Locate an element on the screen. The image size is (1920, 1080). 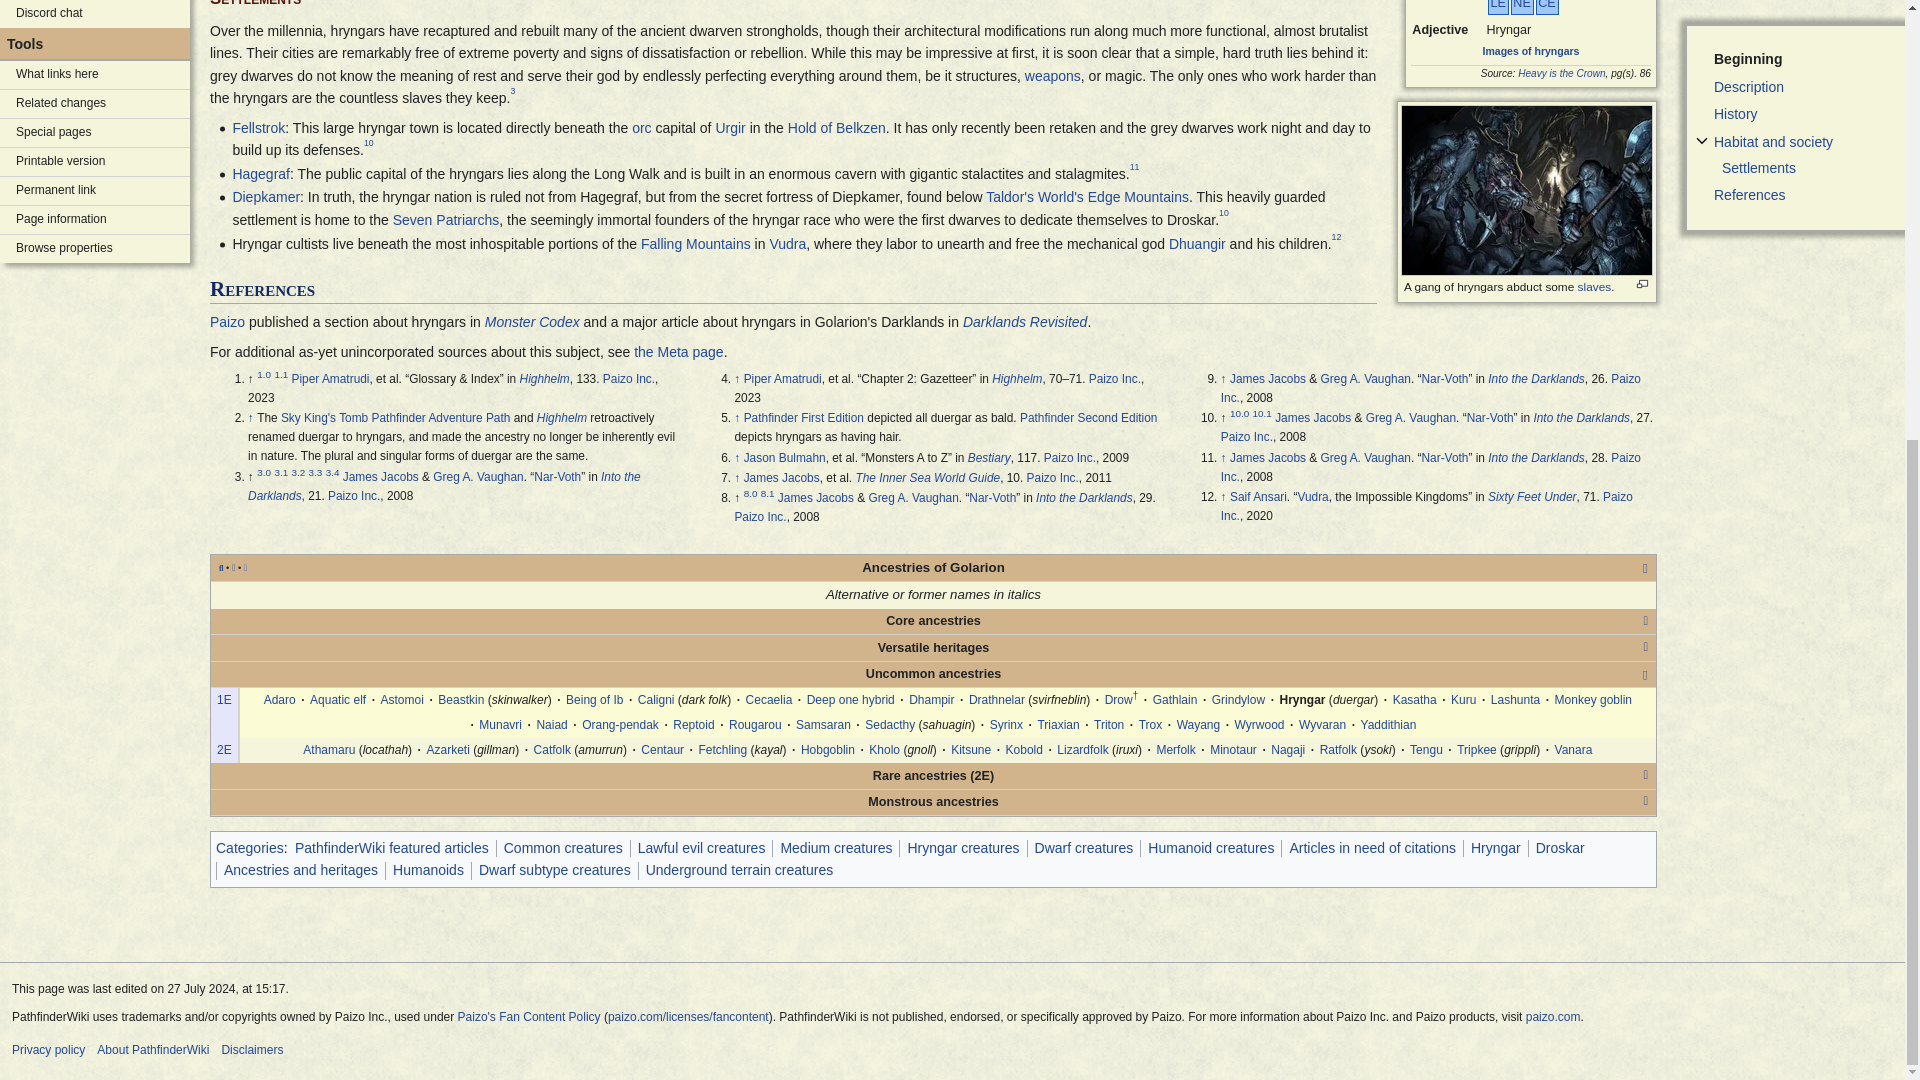
More information about this page is located at coordinates (95, 220).